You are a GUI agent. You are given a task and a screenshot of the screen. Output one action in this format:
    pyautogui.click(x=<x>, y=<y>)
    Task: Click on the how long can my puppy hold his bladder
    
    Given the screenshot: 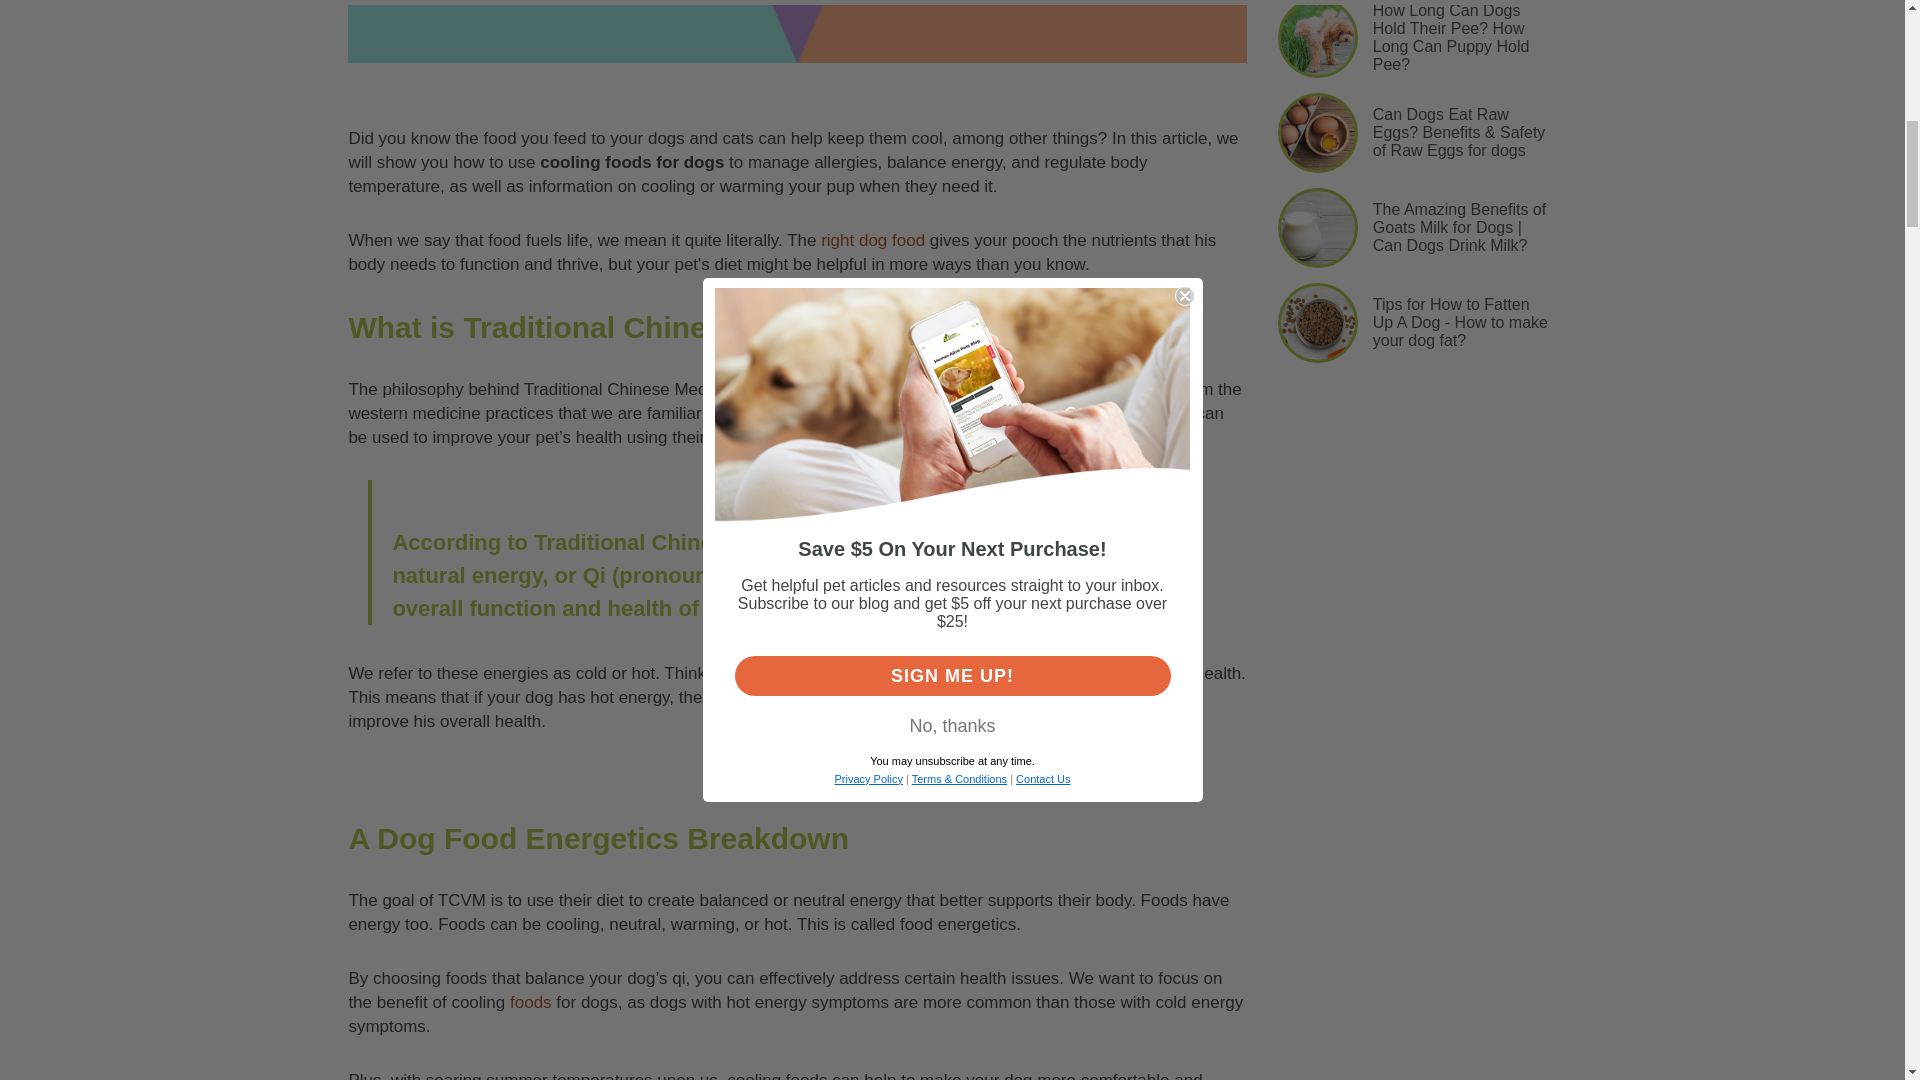 What is the action you would take?
    pyautogui.click(x=1318, y=38)
    